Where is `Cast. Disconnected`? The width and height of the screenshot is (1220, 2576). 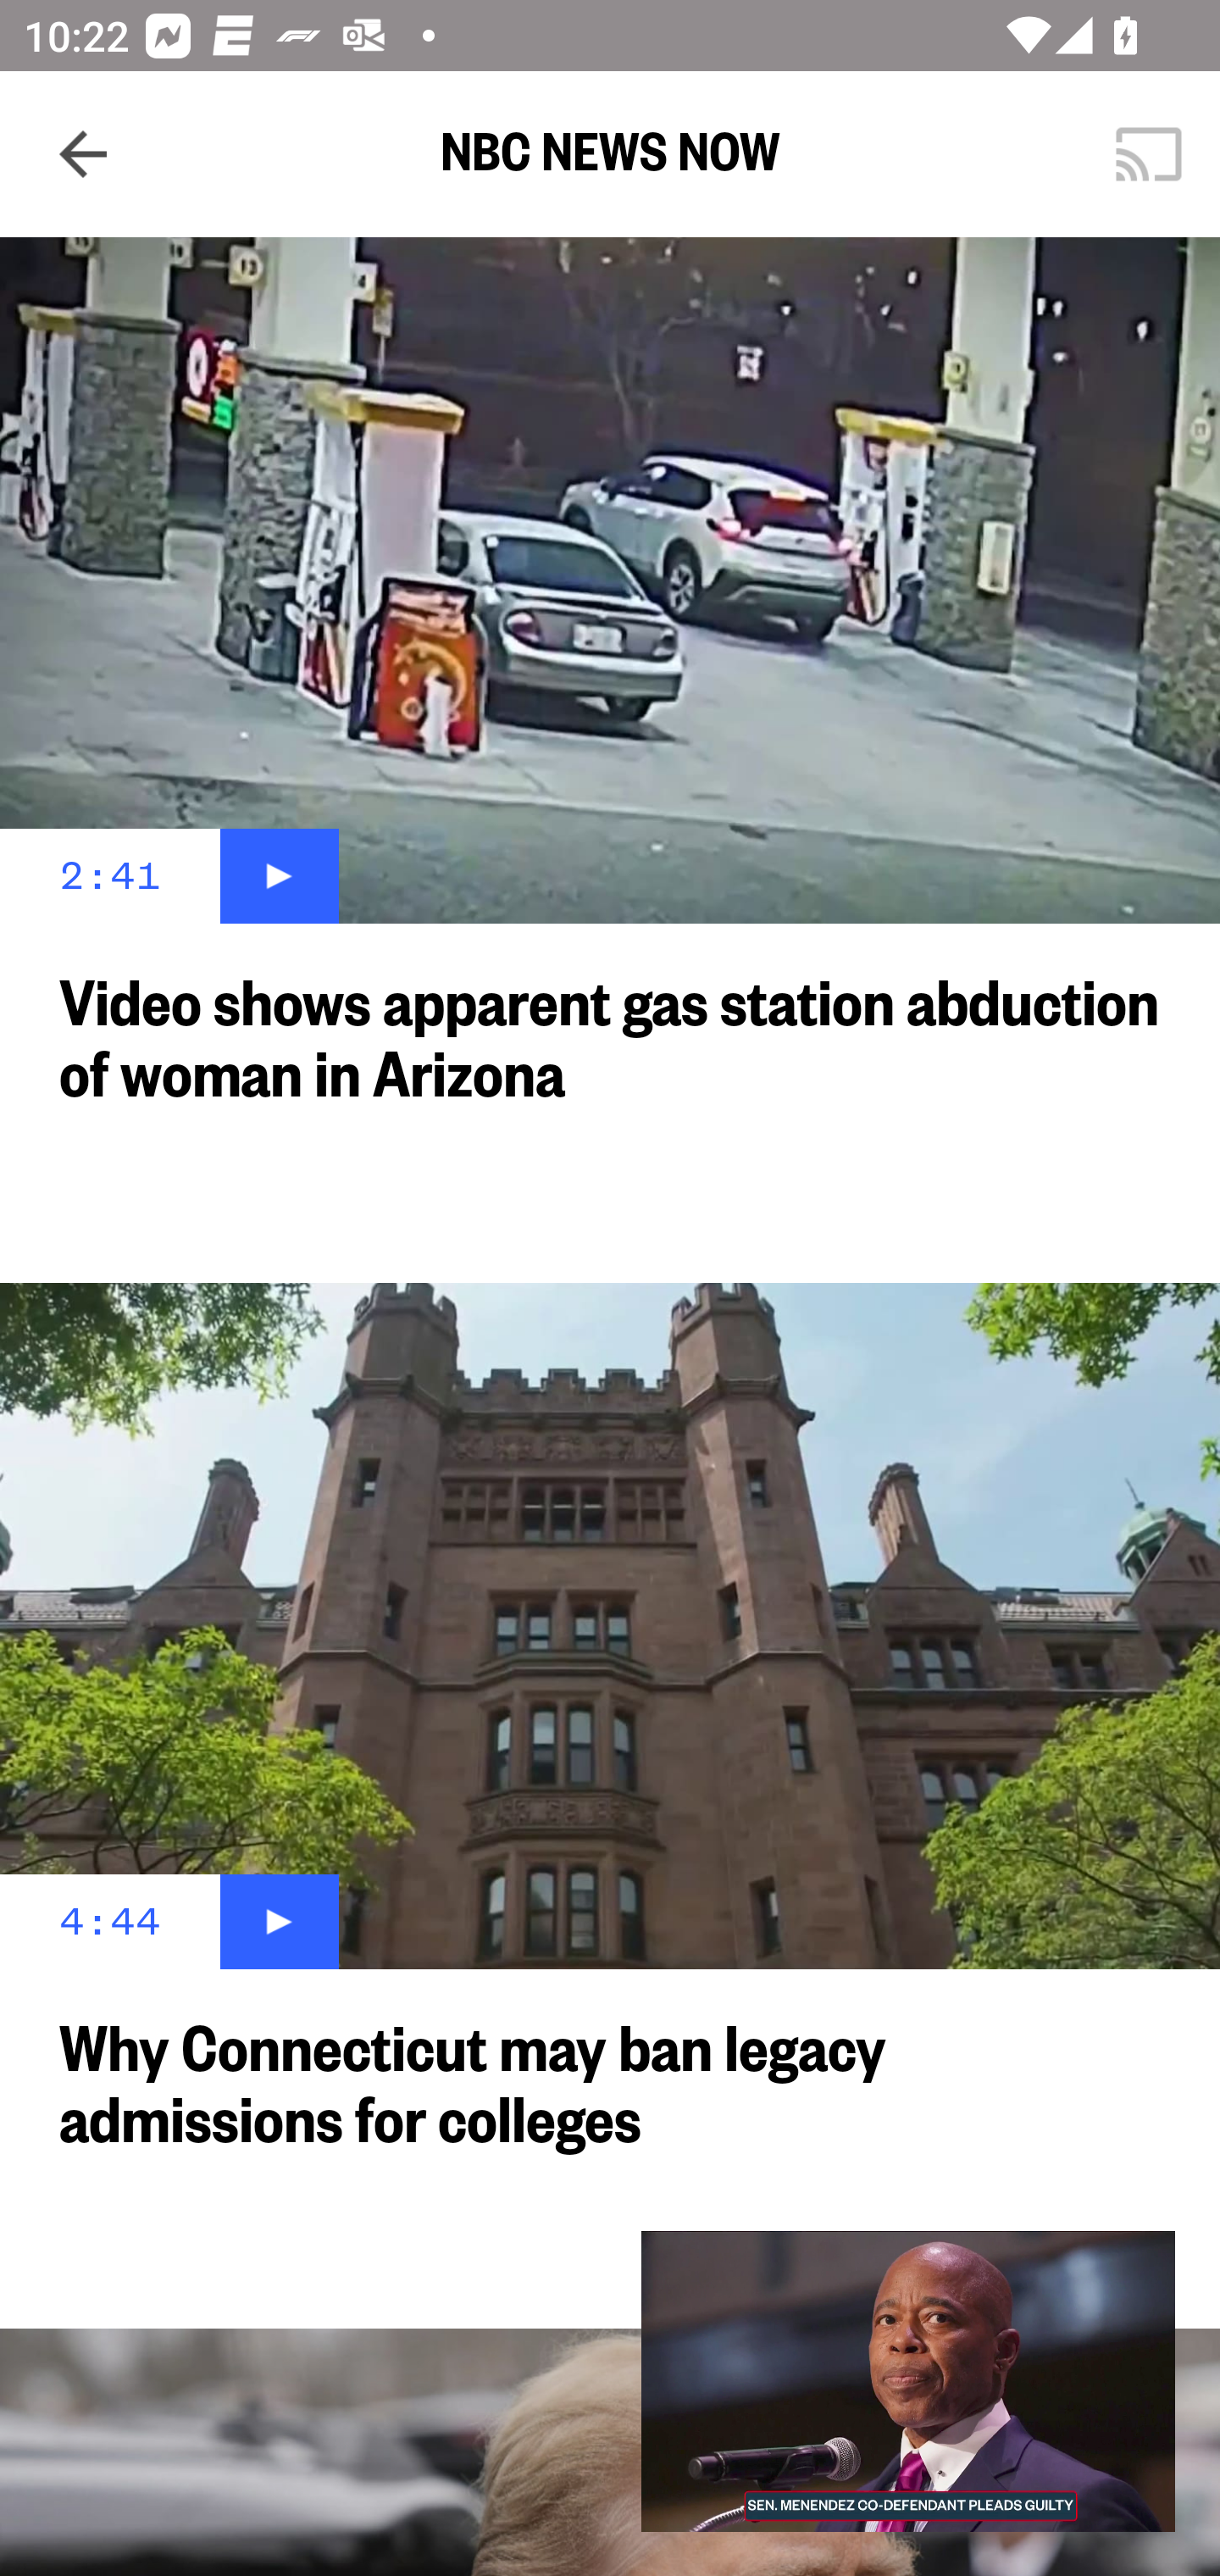
Cast. Disconnected is located at coordinates (1149, 154).